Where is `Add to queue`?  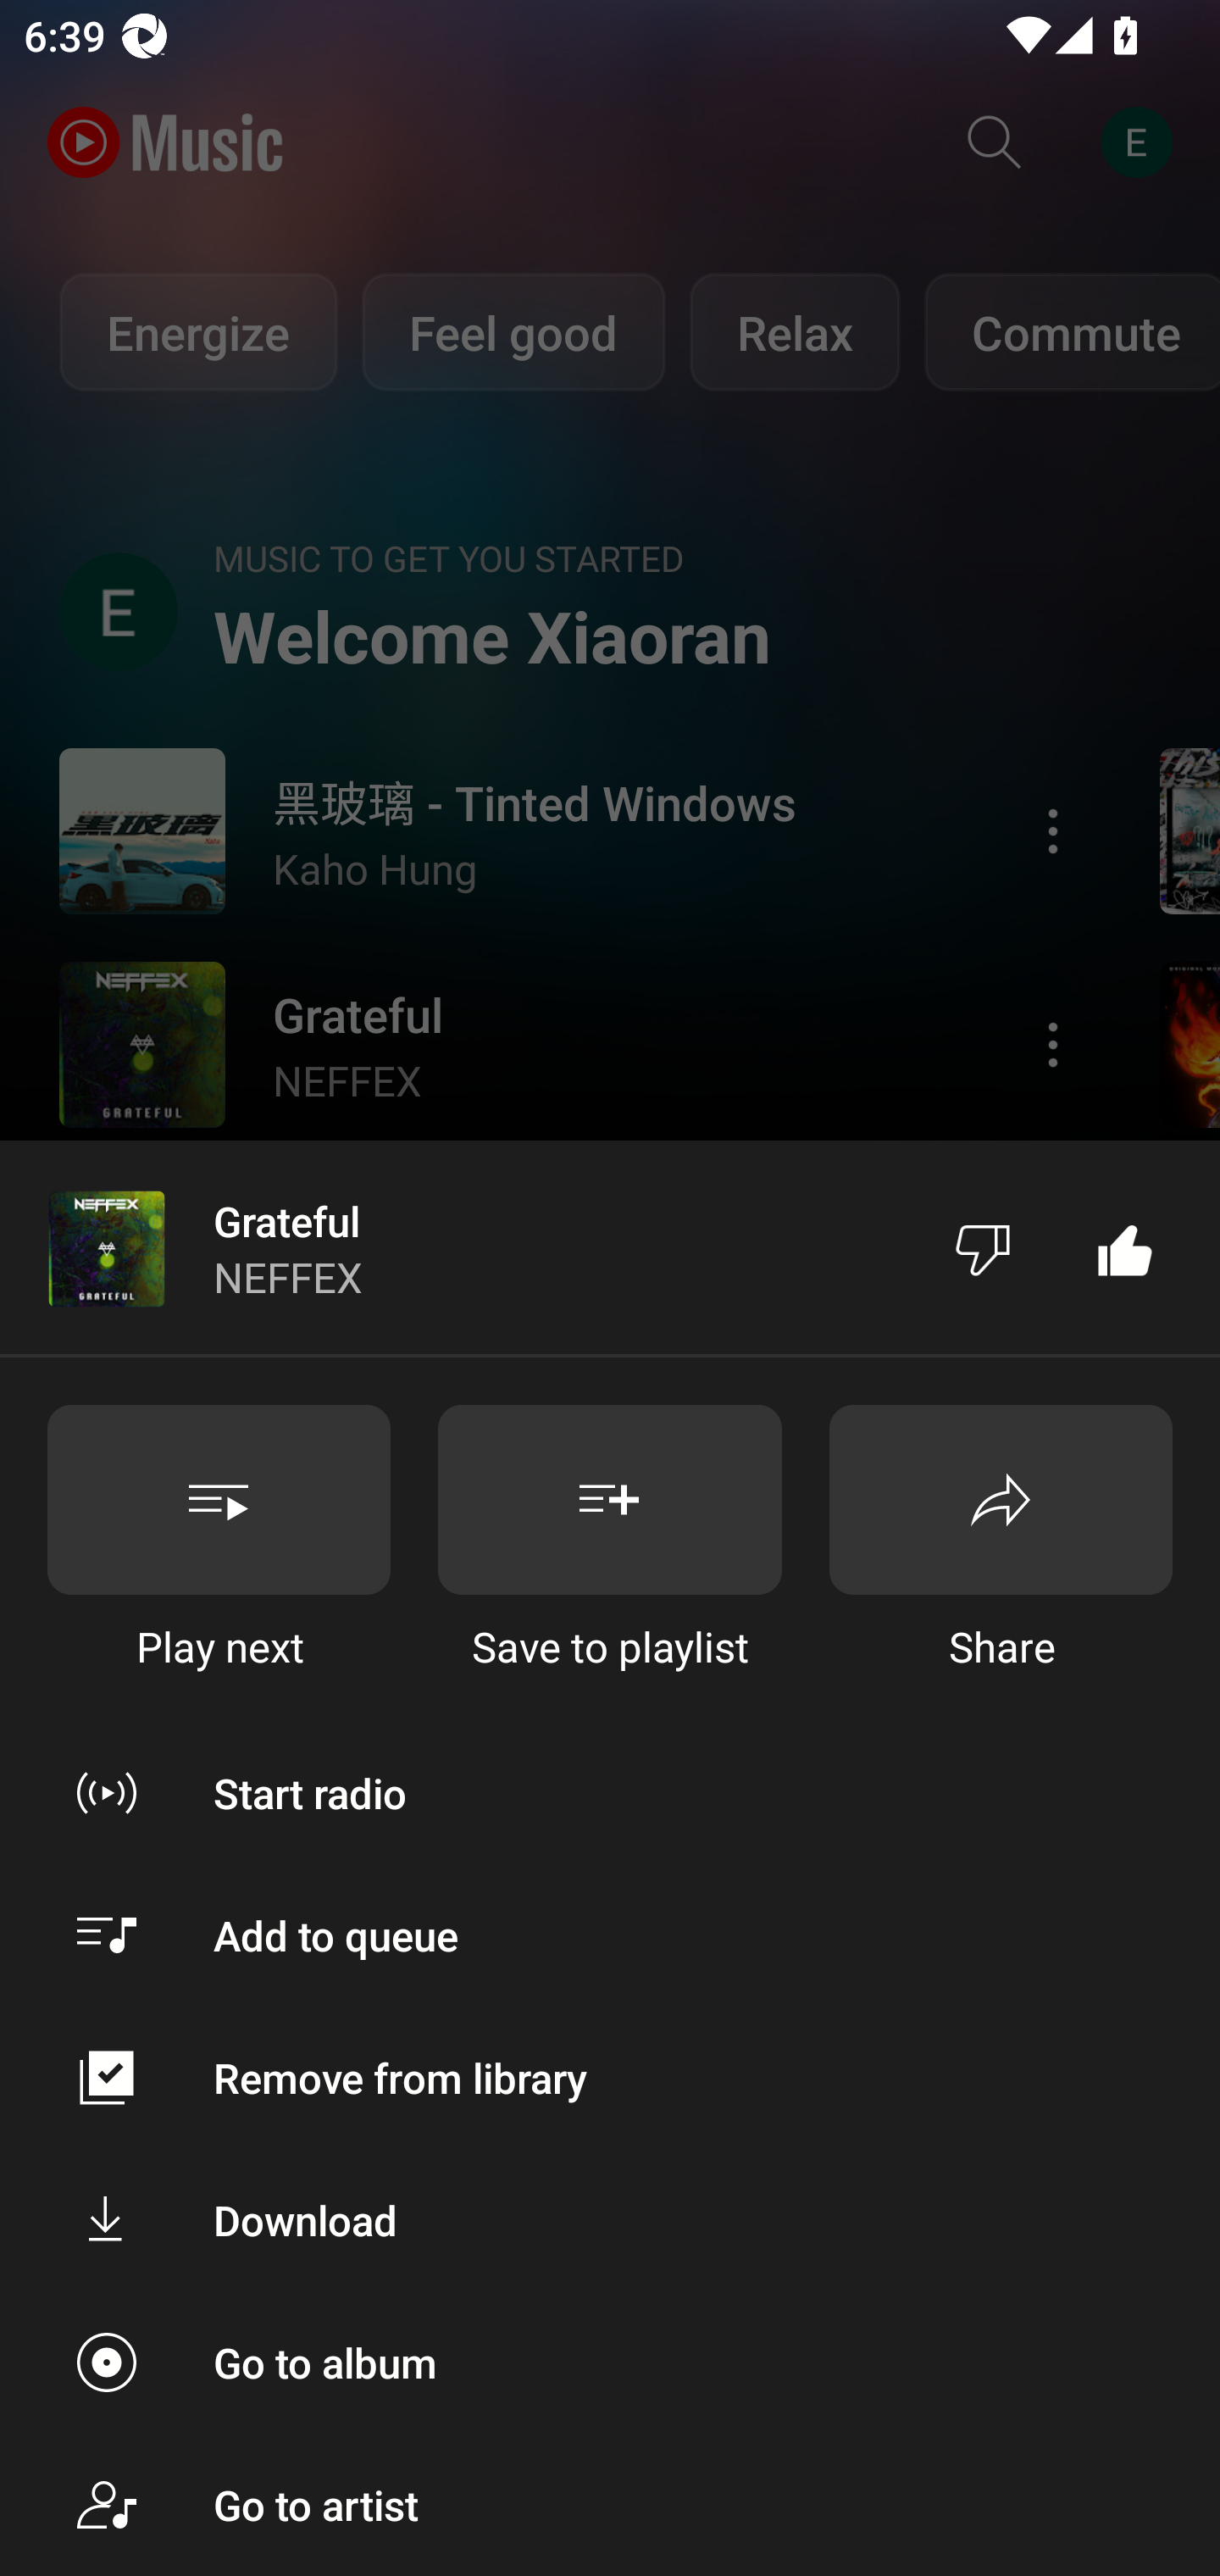
Add to queue is located at coordinates (610, 1935).